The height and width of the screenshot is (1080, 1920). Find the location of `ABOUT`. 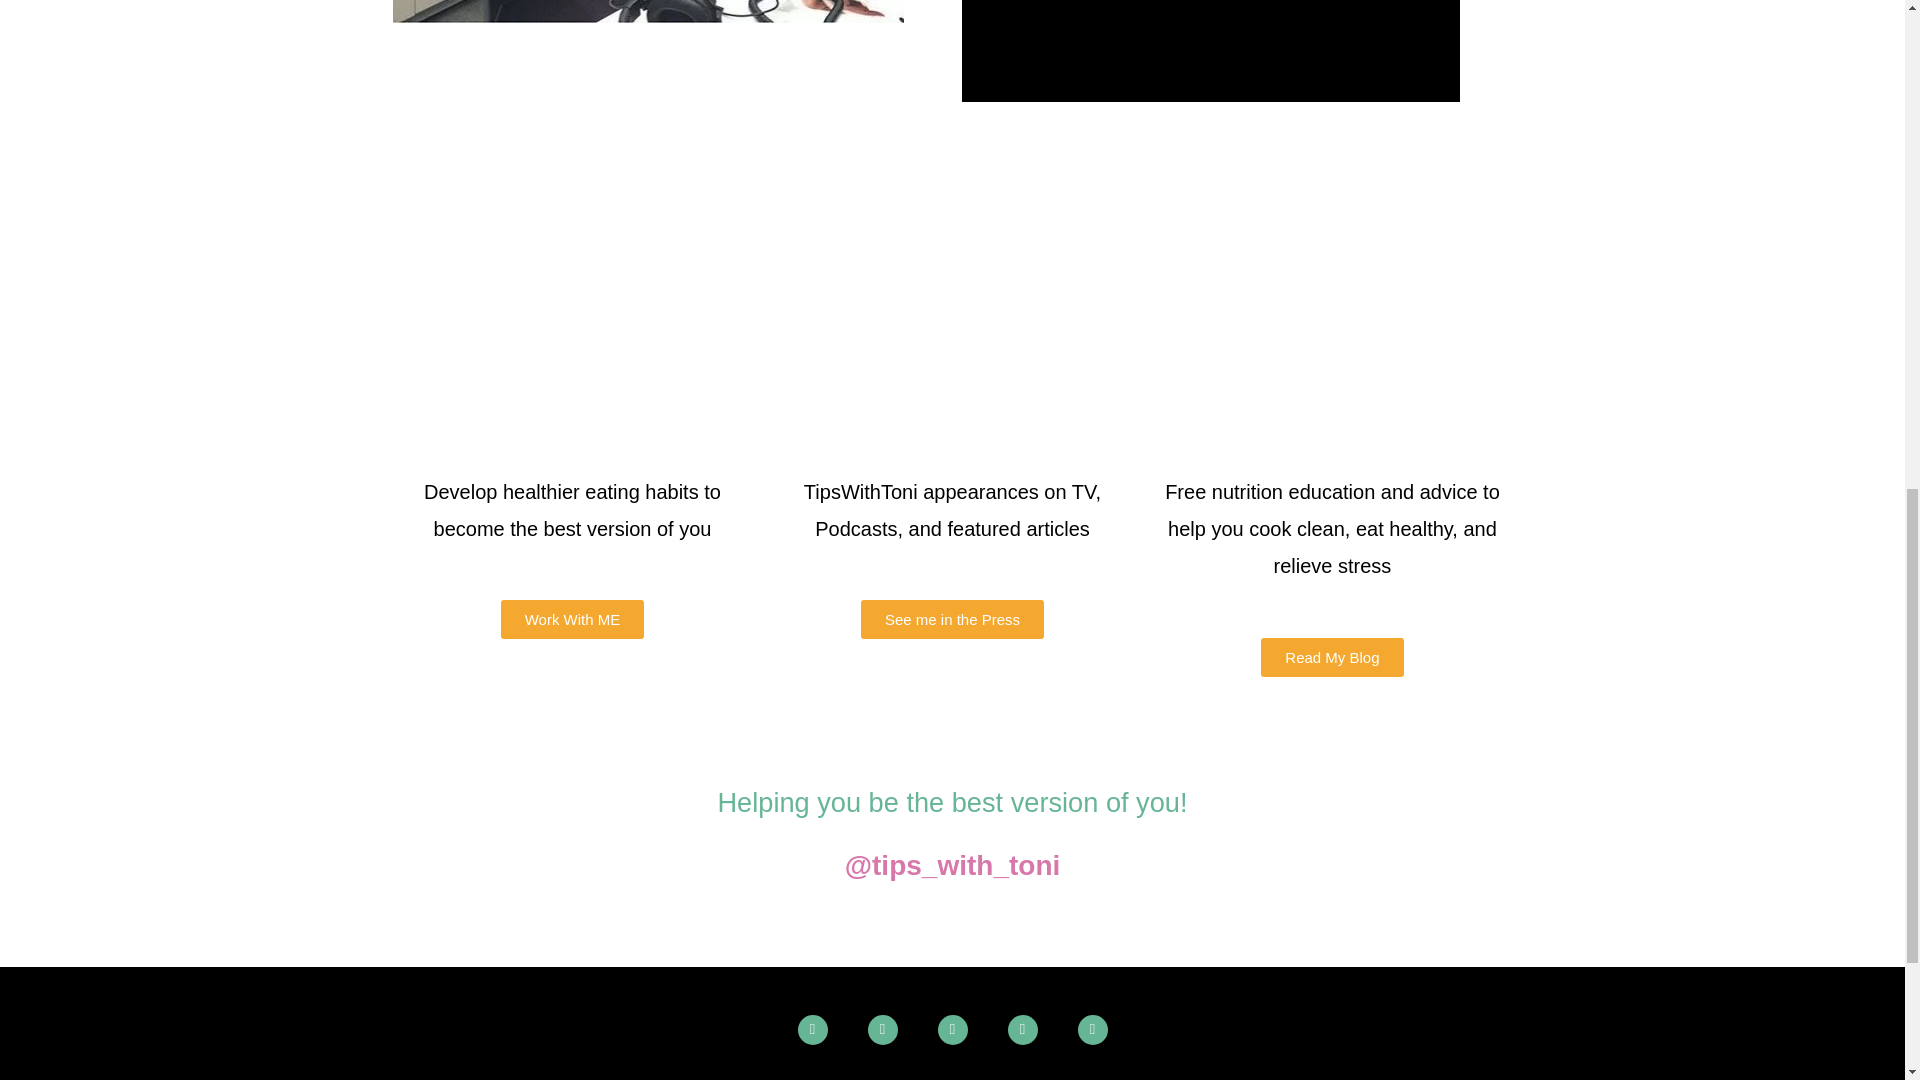

ABOUT is located at coordinates (520, 1072).